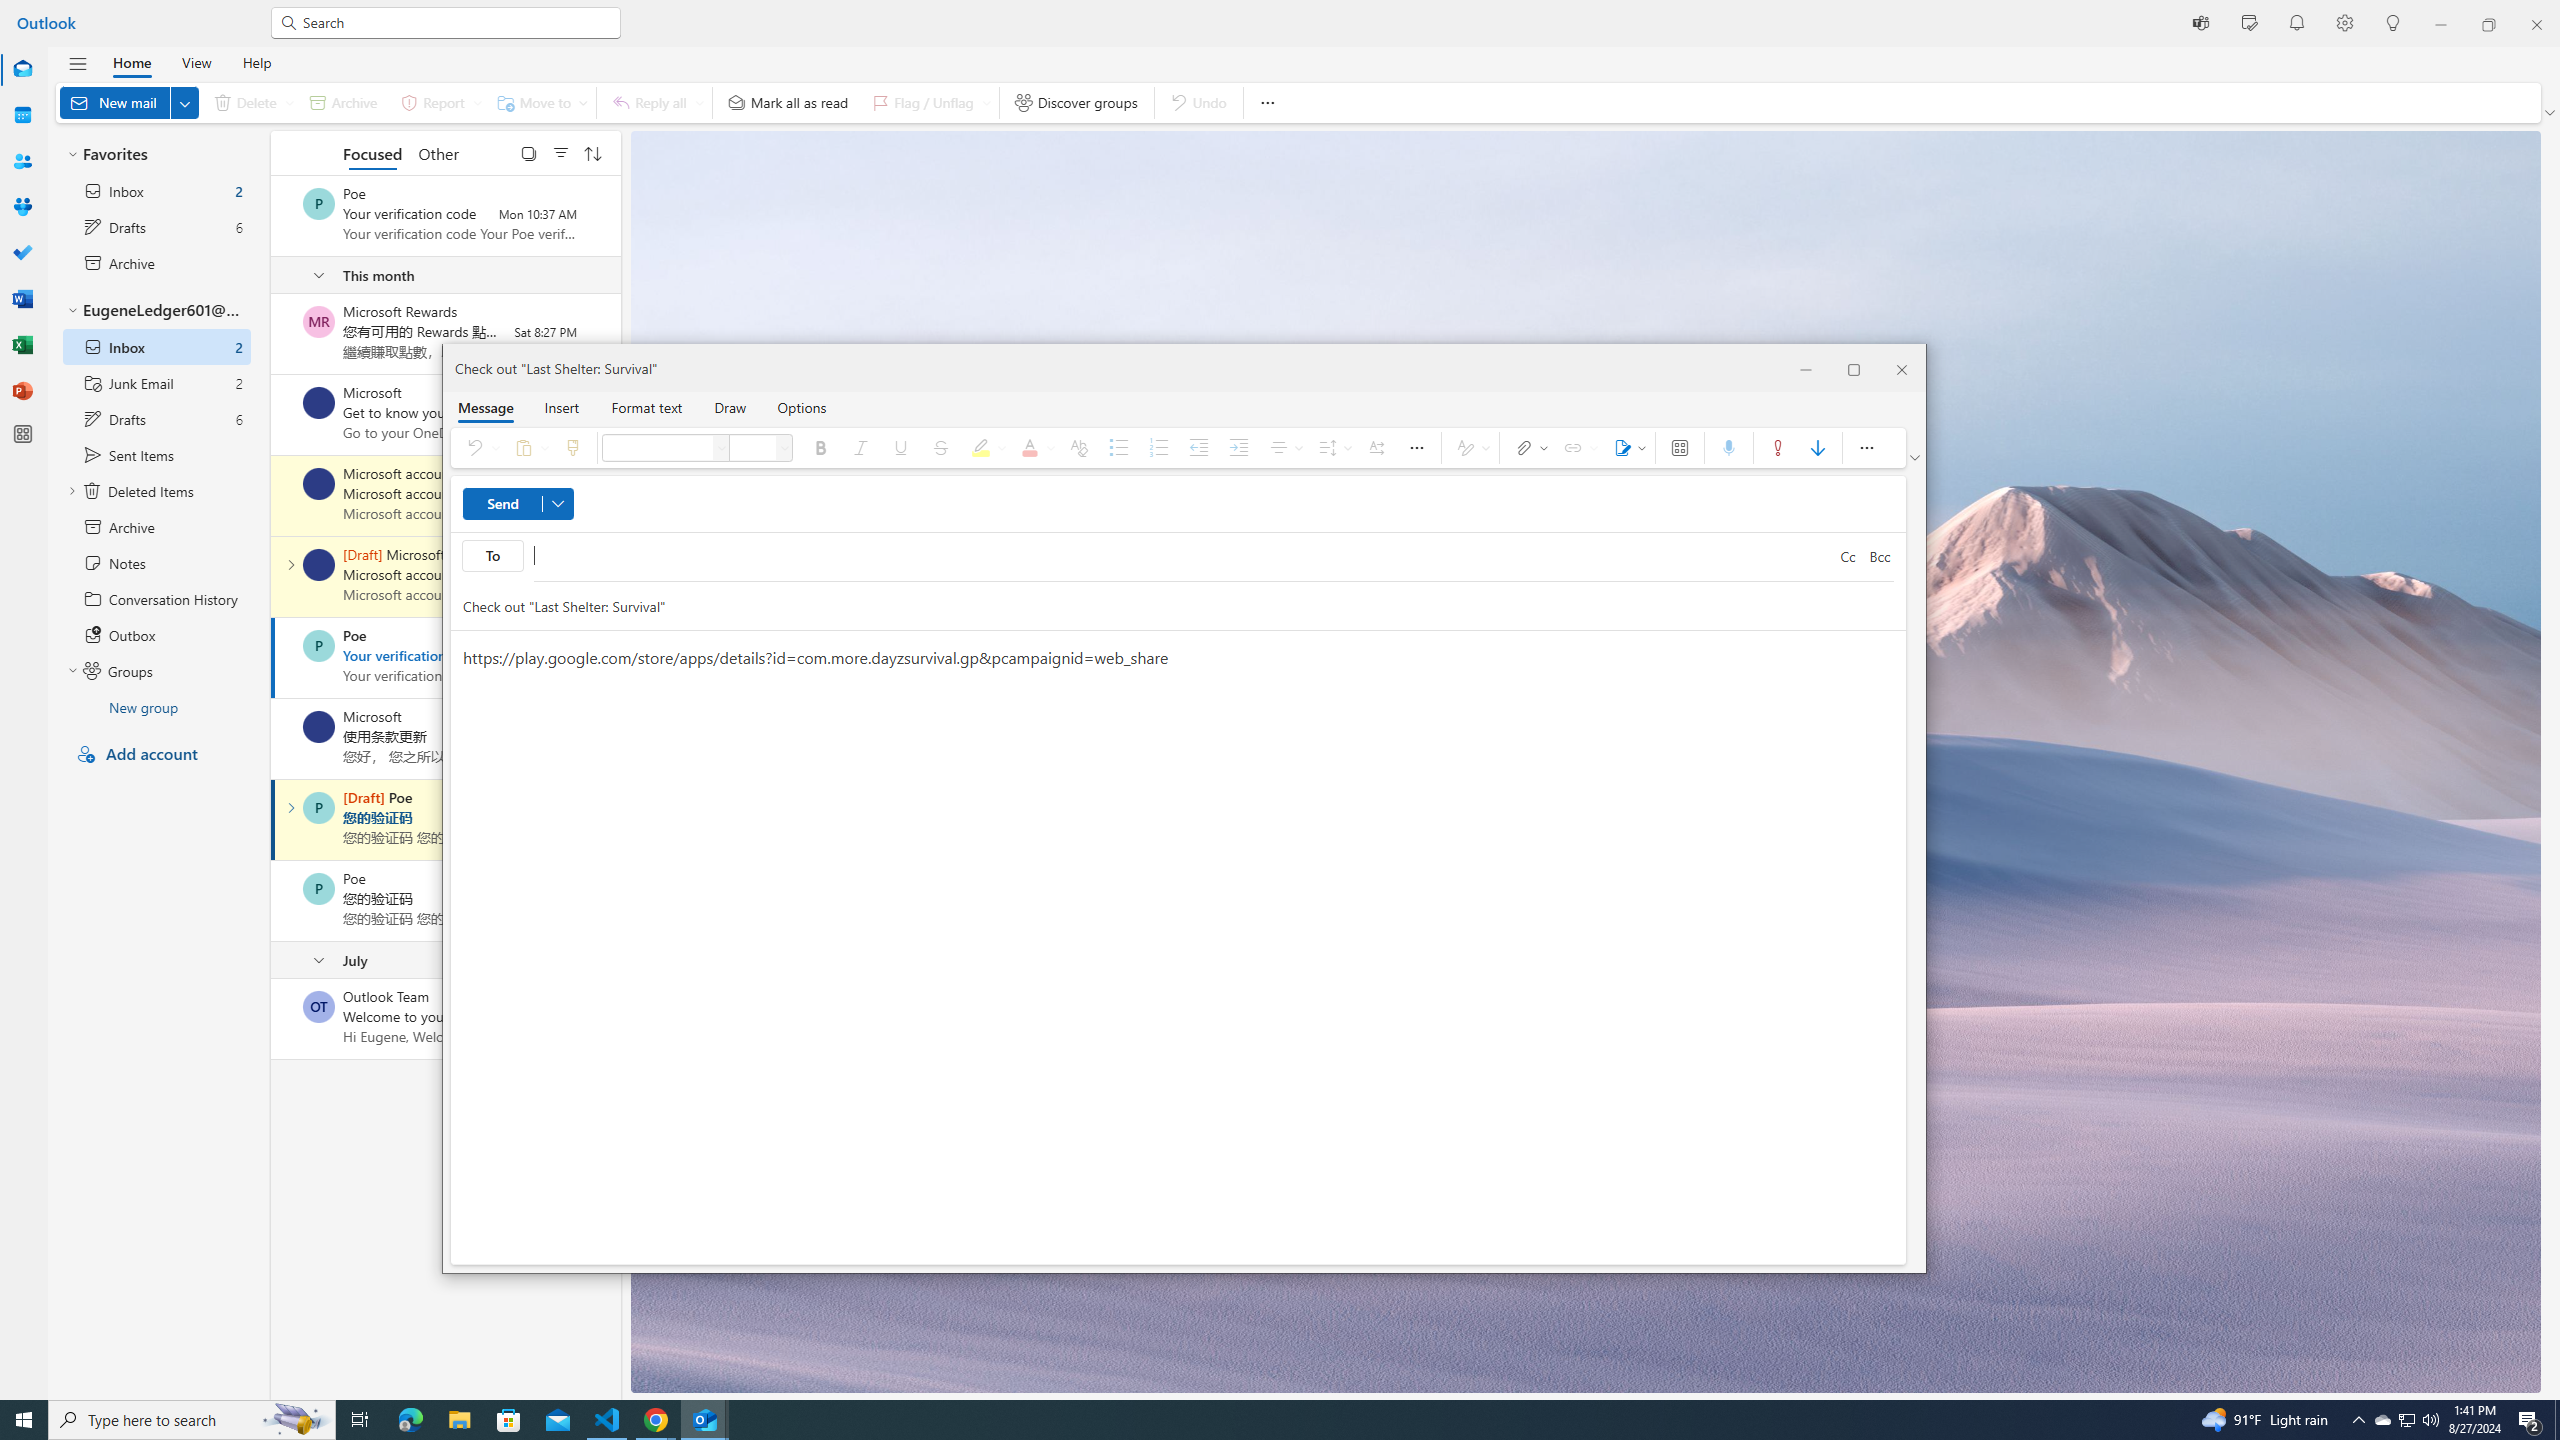 The height and width of the screenshot is (1440, 2560). What do you see at coordinates (518, 504) in the screenshot?
I see `Send` at bounding box center [518, 504].